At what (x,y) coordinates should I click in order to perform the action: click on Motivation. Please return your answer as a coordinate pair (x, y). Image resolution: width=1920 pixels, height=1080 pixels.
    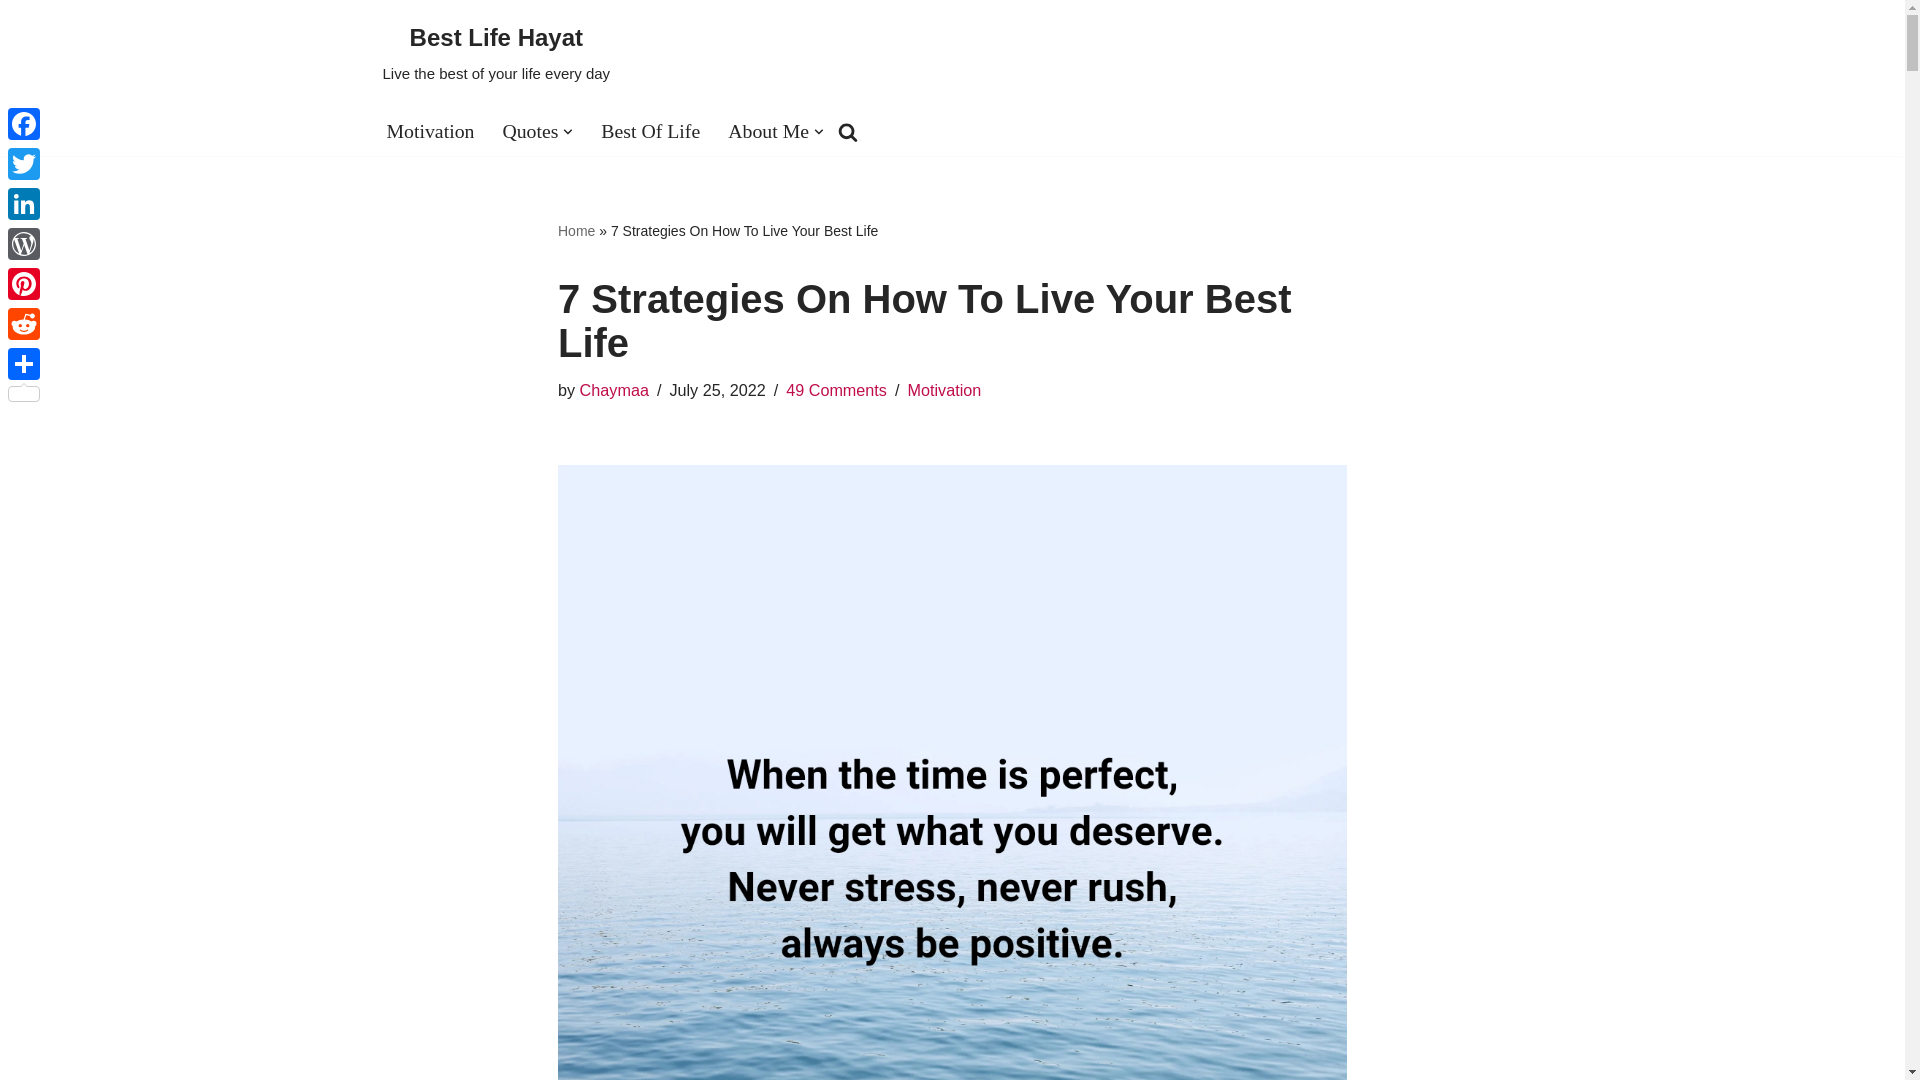
    Looking at the image, I should click on (576, 230).